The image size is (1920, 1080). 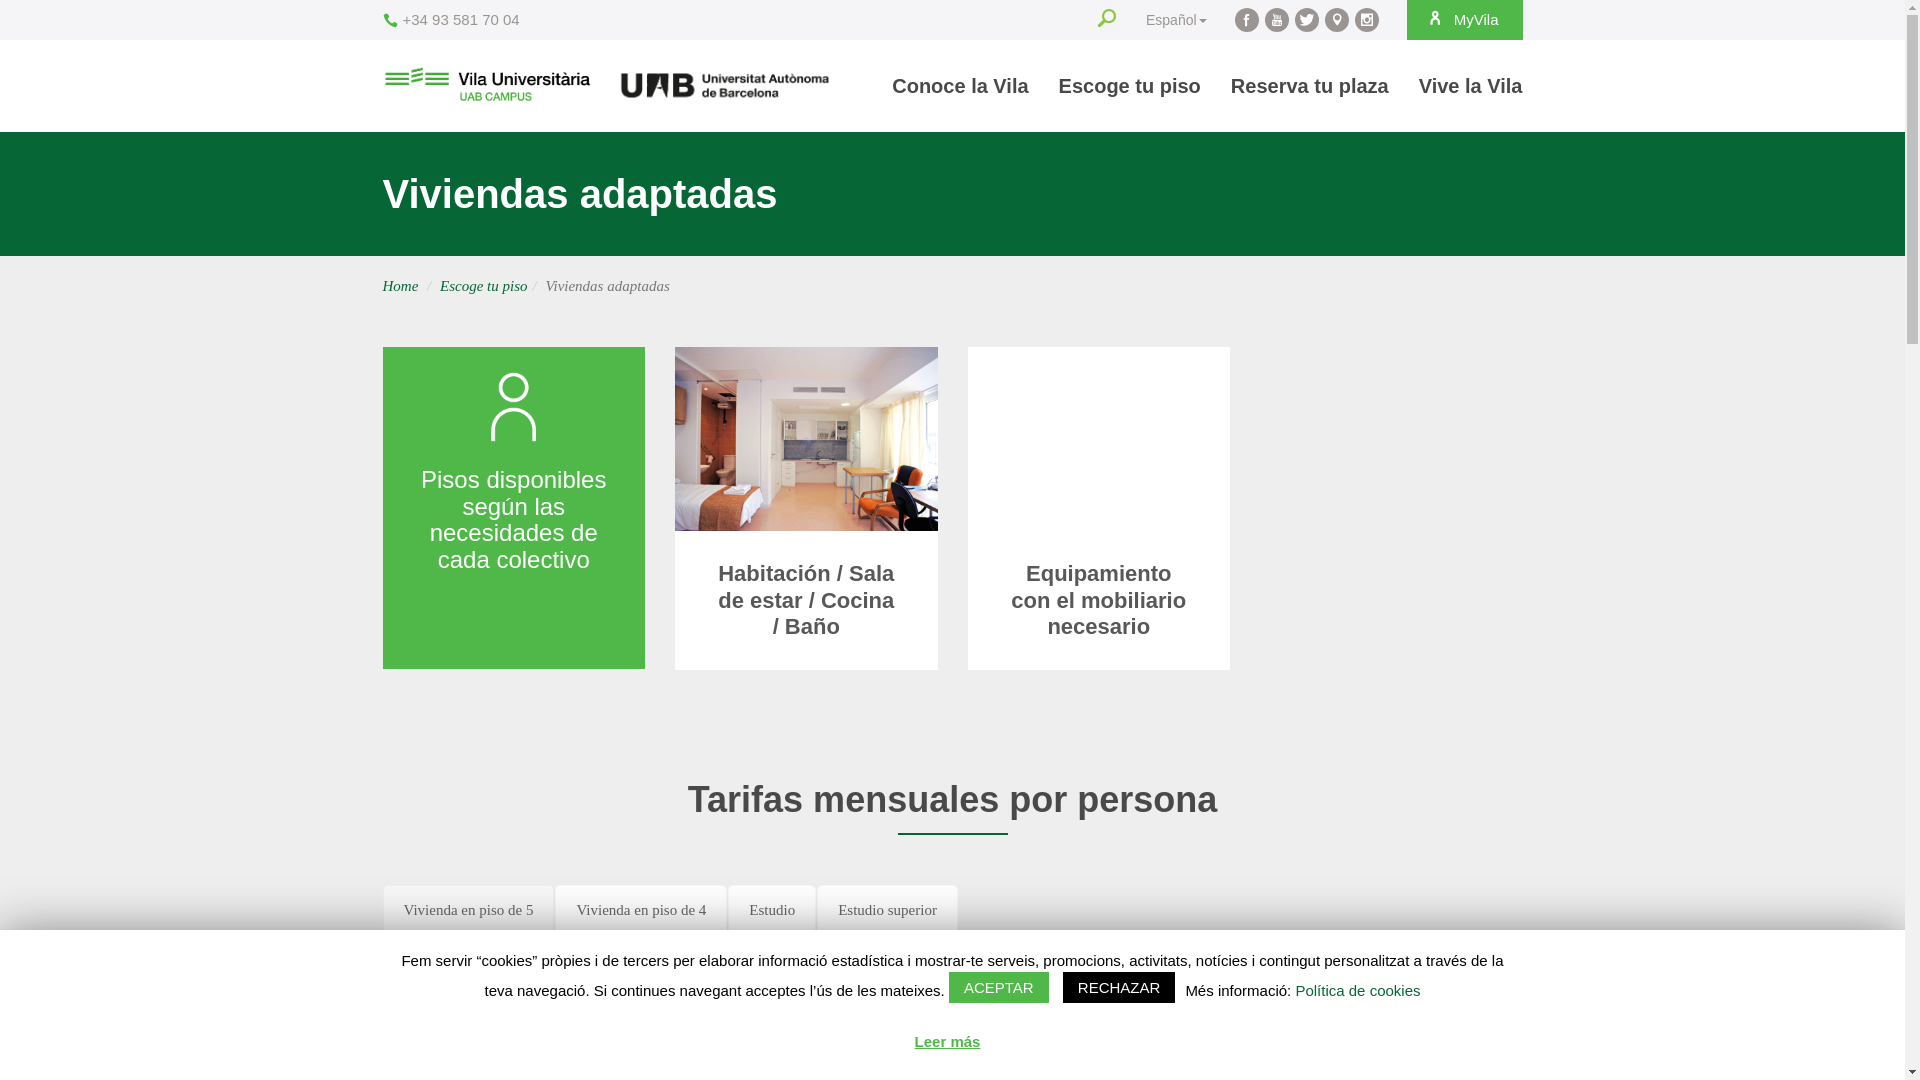 What do you see at coordinates (725, 85) in the screenshot?
I see `UAB` at bounding box center [725, 85].